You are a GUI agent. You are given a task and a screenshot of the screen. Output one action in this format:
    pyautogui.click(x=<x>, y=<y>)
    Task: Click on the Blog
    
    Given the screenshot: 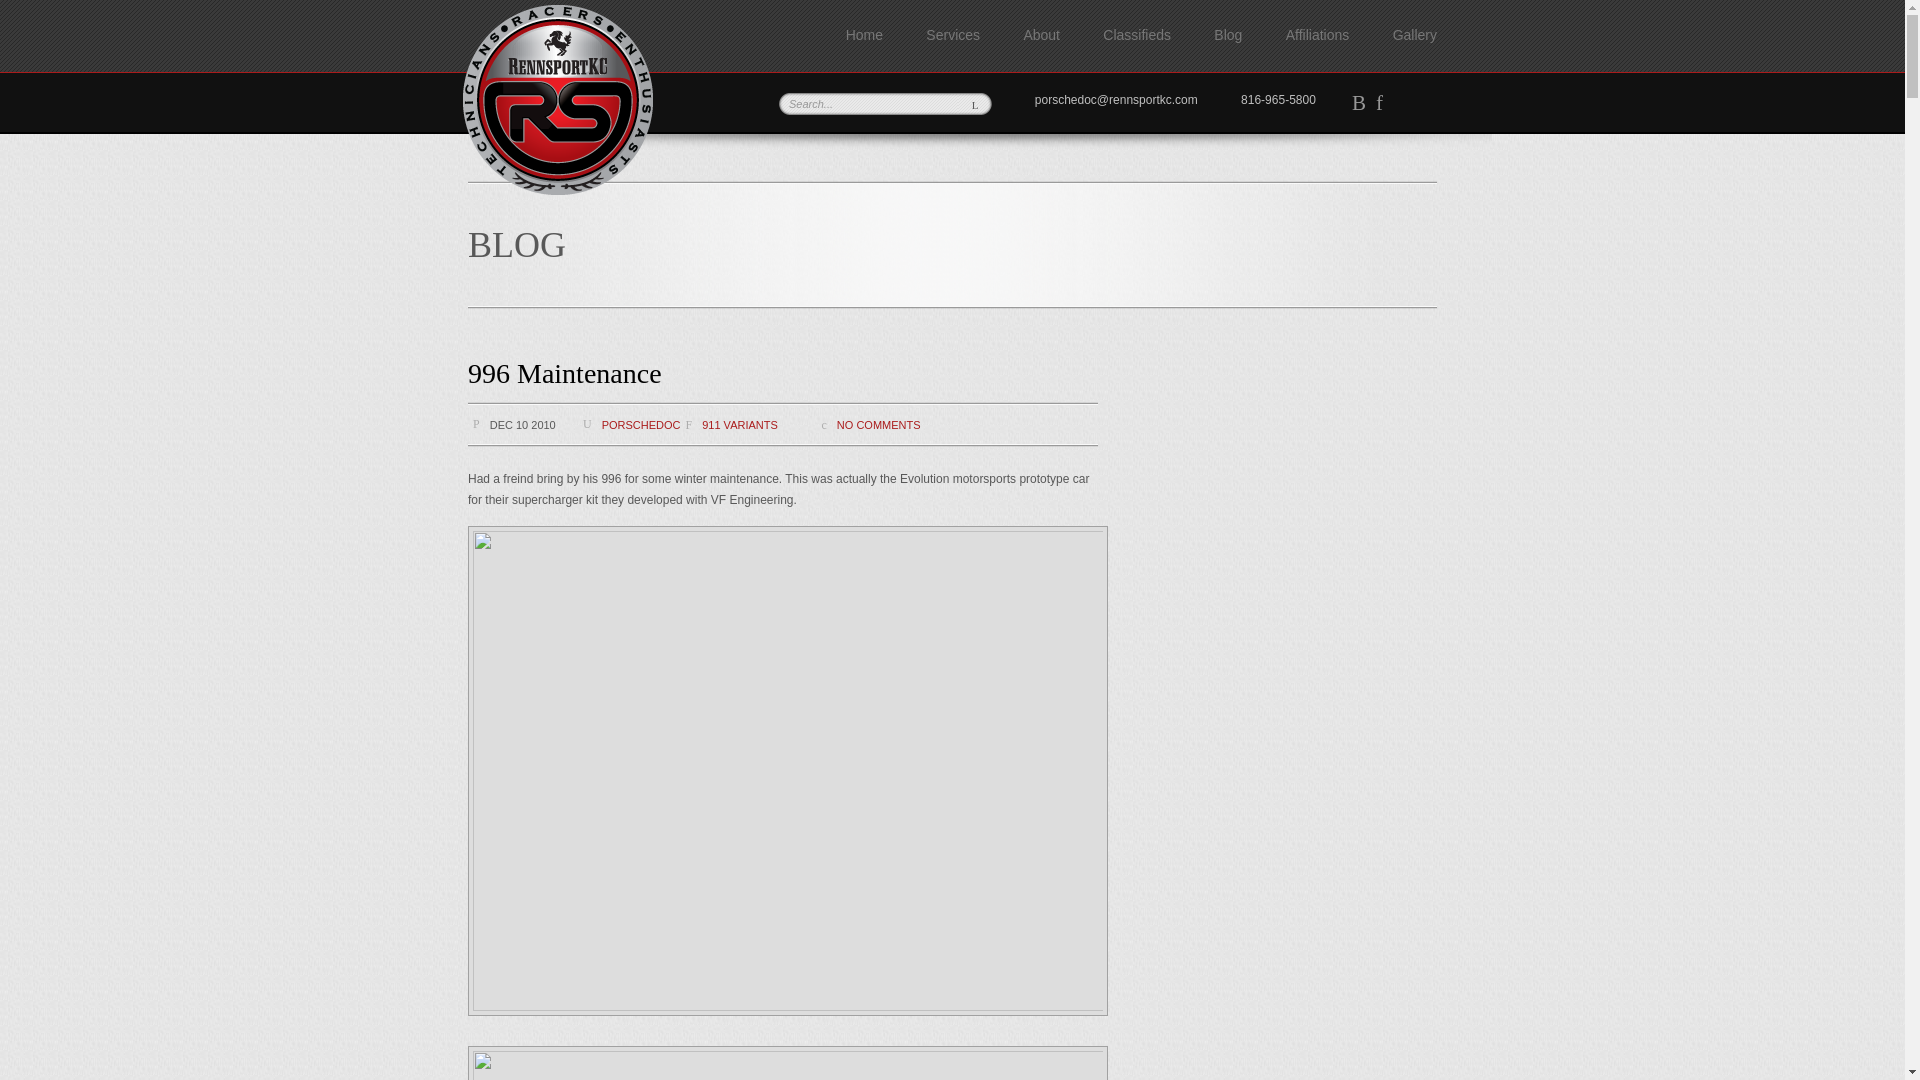 What is the action you would take?
    pyautogui.click(x=1228, y=35)
    